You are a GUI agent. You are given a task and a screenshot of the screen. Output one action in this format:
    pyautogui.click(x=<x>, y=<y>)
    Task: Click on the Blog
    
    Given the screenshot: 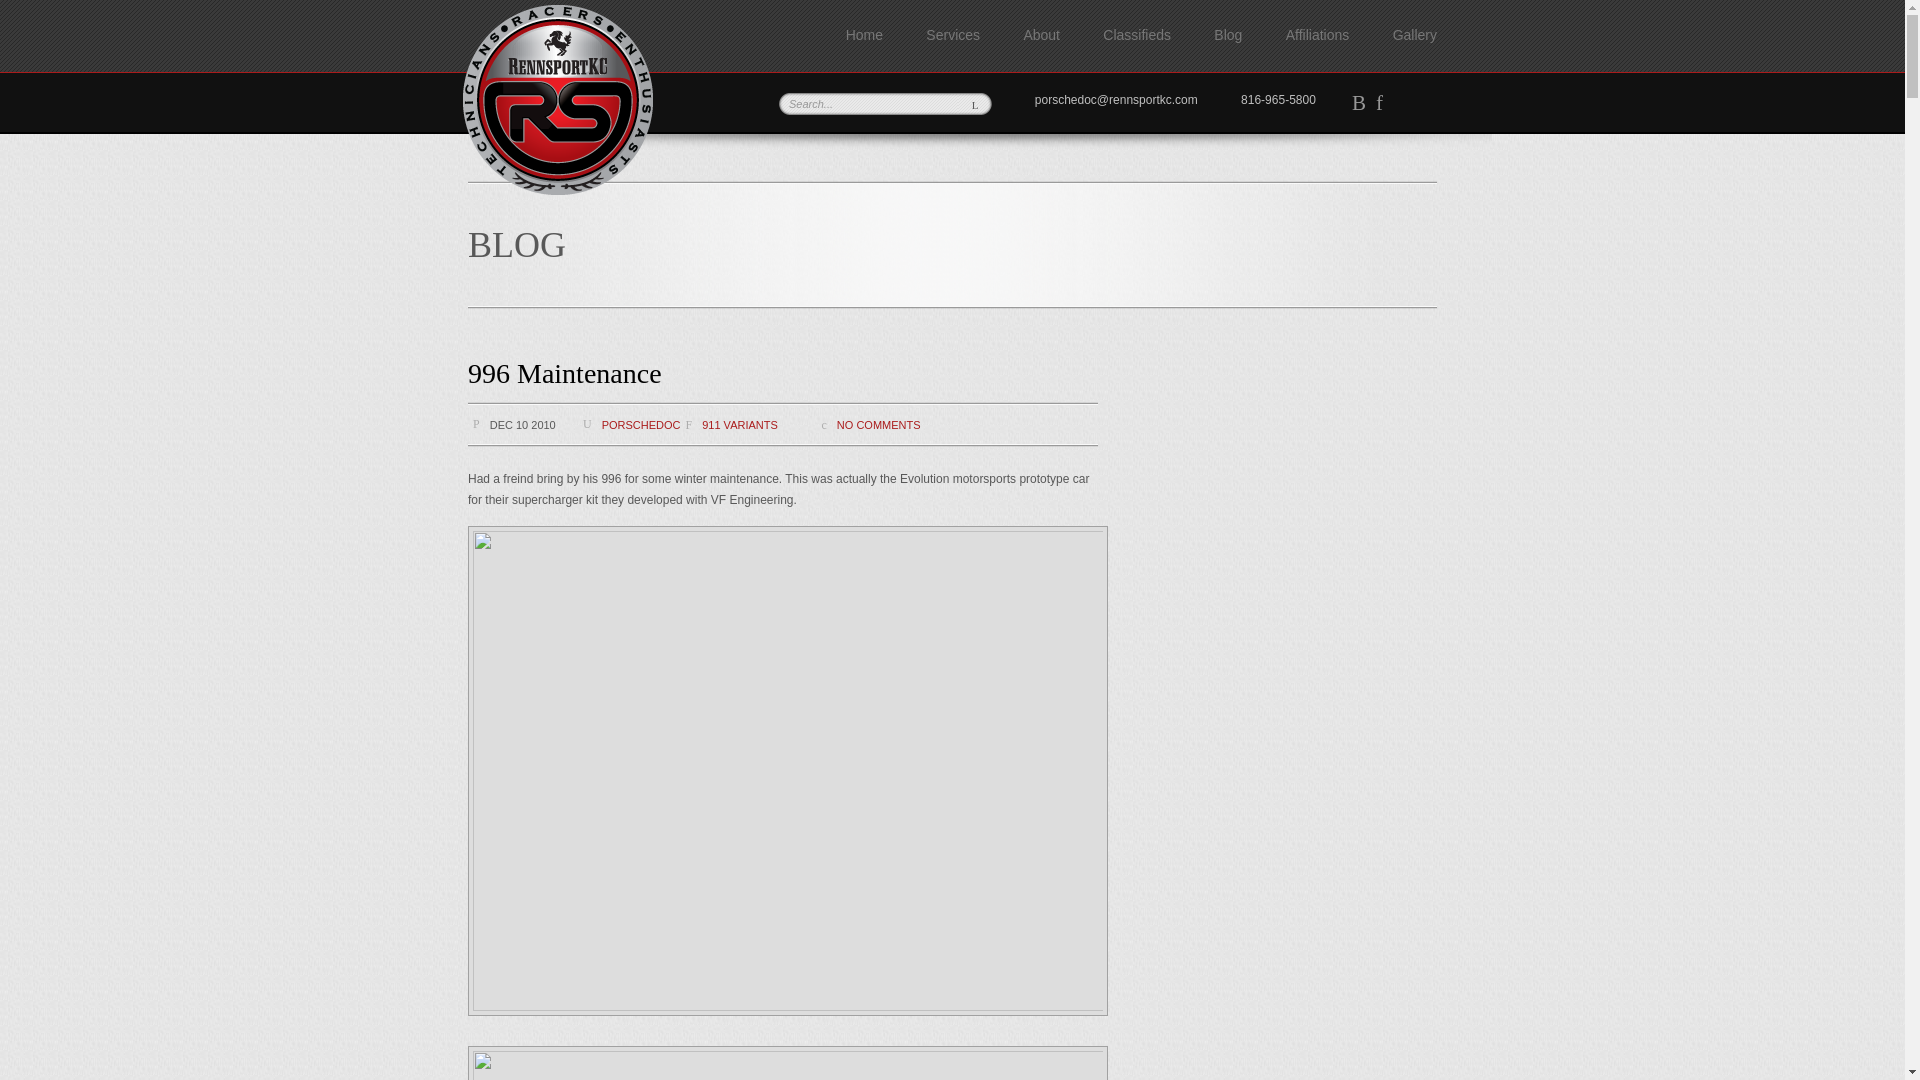 What is the action you would take?
    pyautogui.click(x=1228, y=35)
    